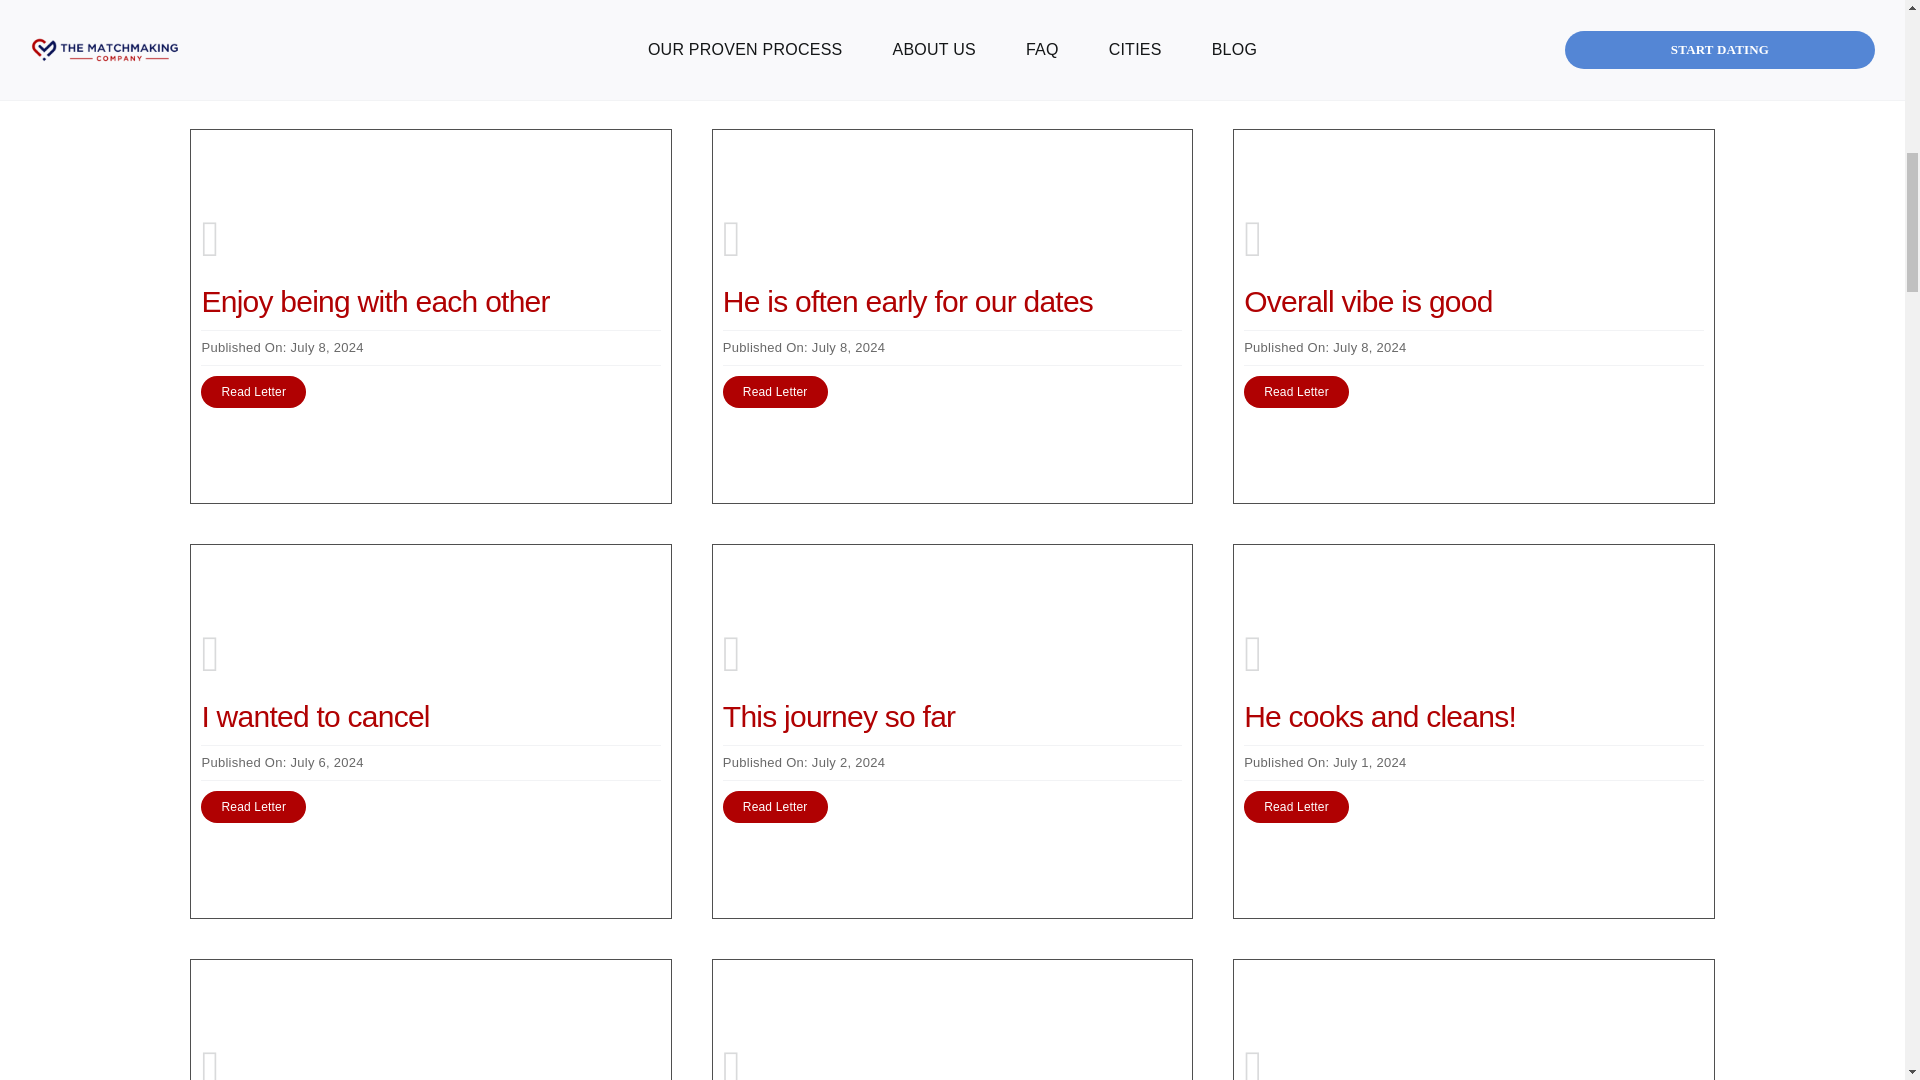  What do you see at coordinates (1296, 392) in the screenshot?
I see `Read Letter` at bounding box center [1296, 392].